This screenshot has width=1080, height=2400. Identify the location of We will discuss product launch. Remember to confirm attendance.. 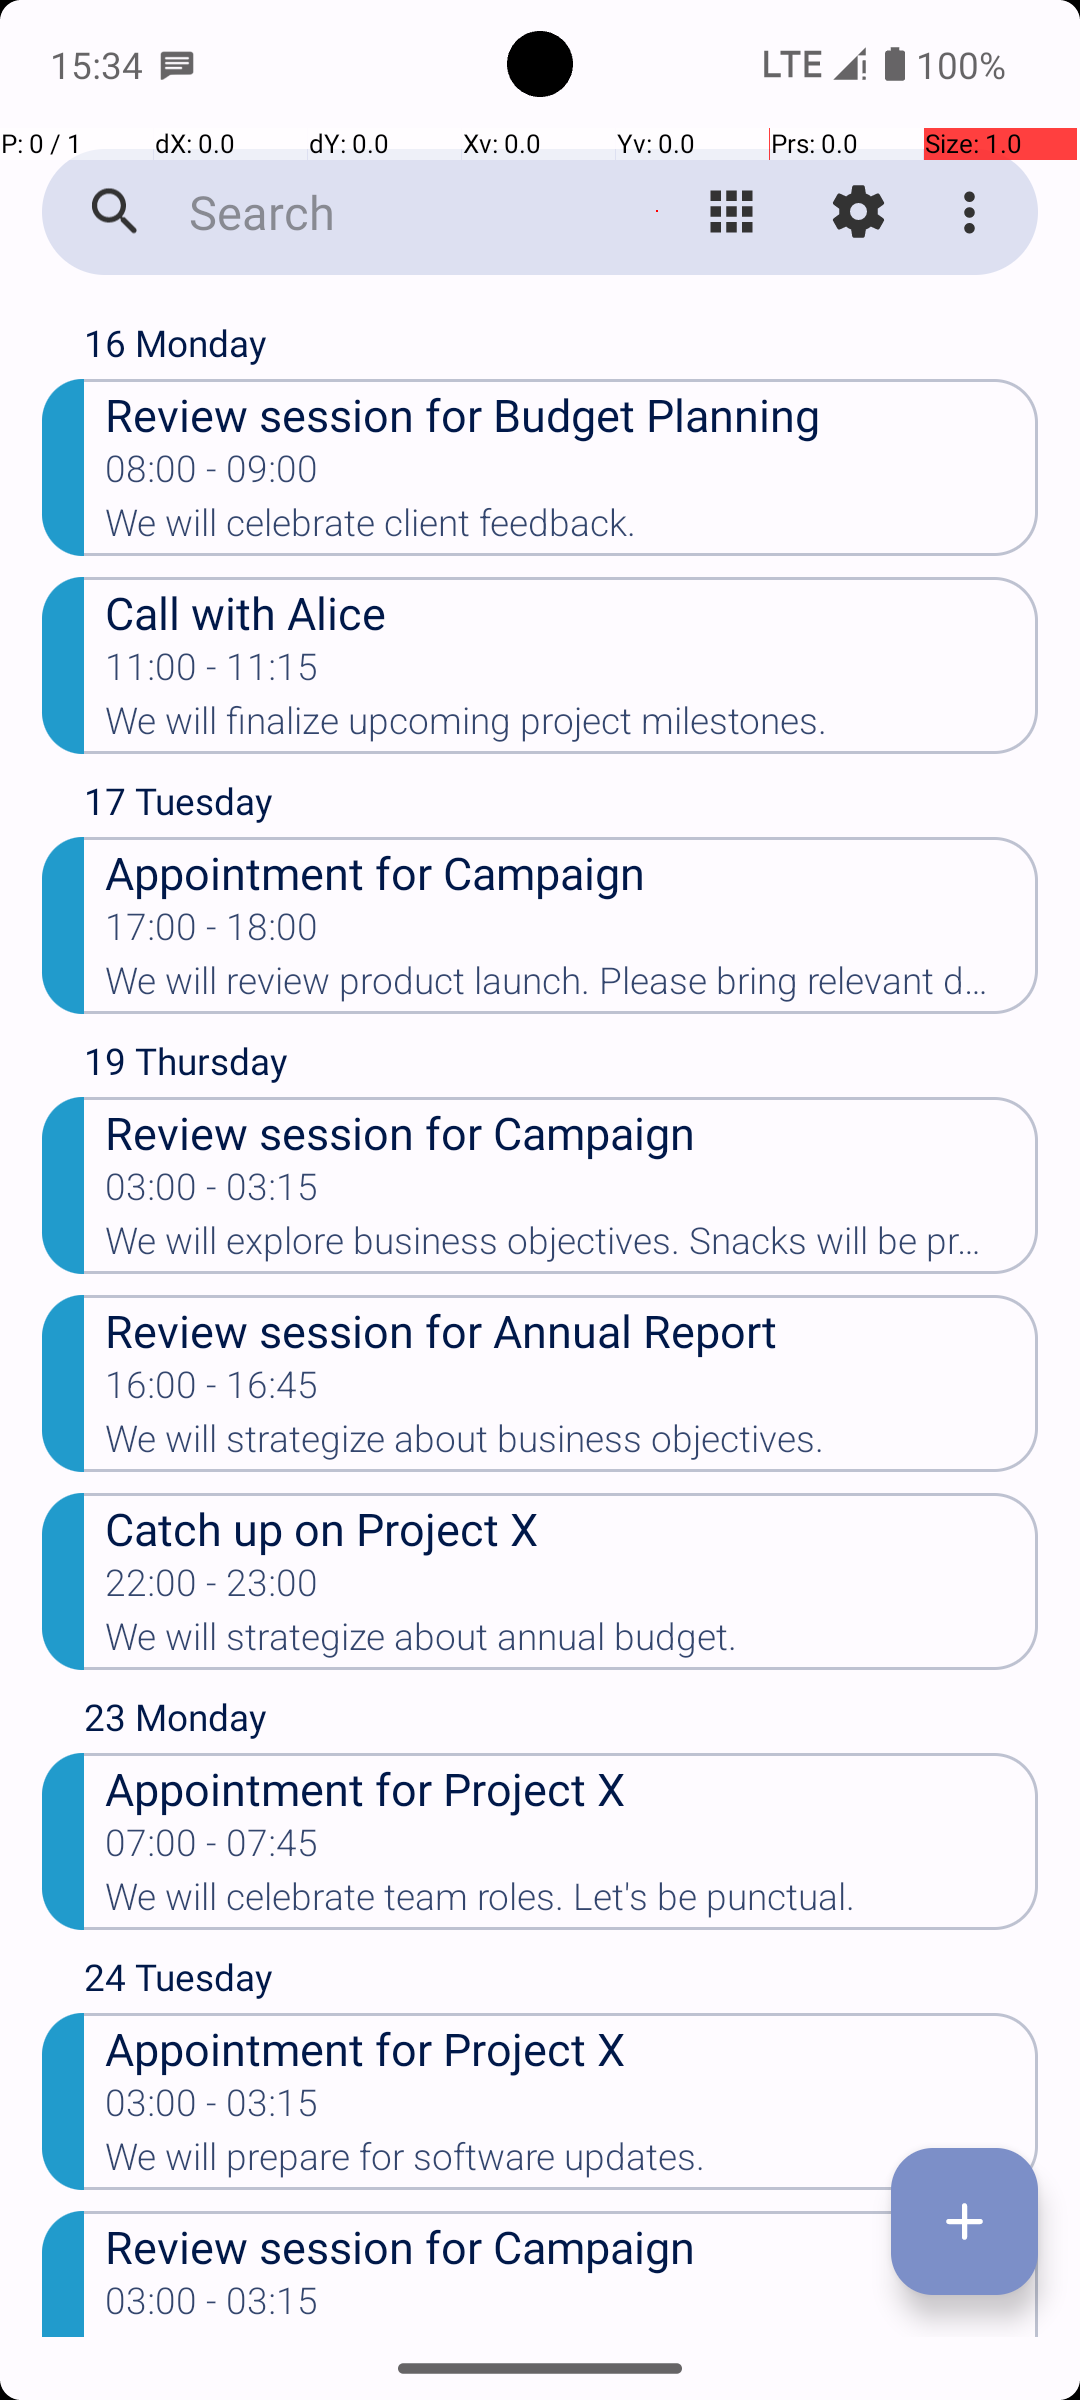
(572, 2336).